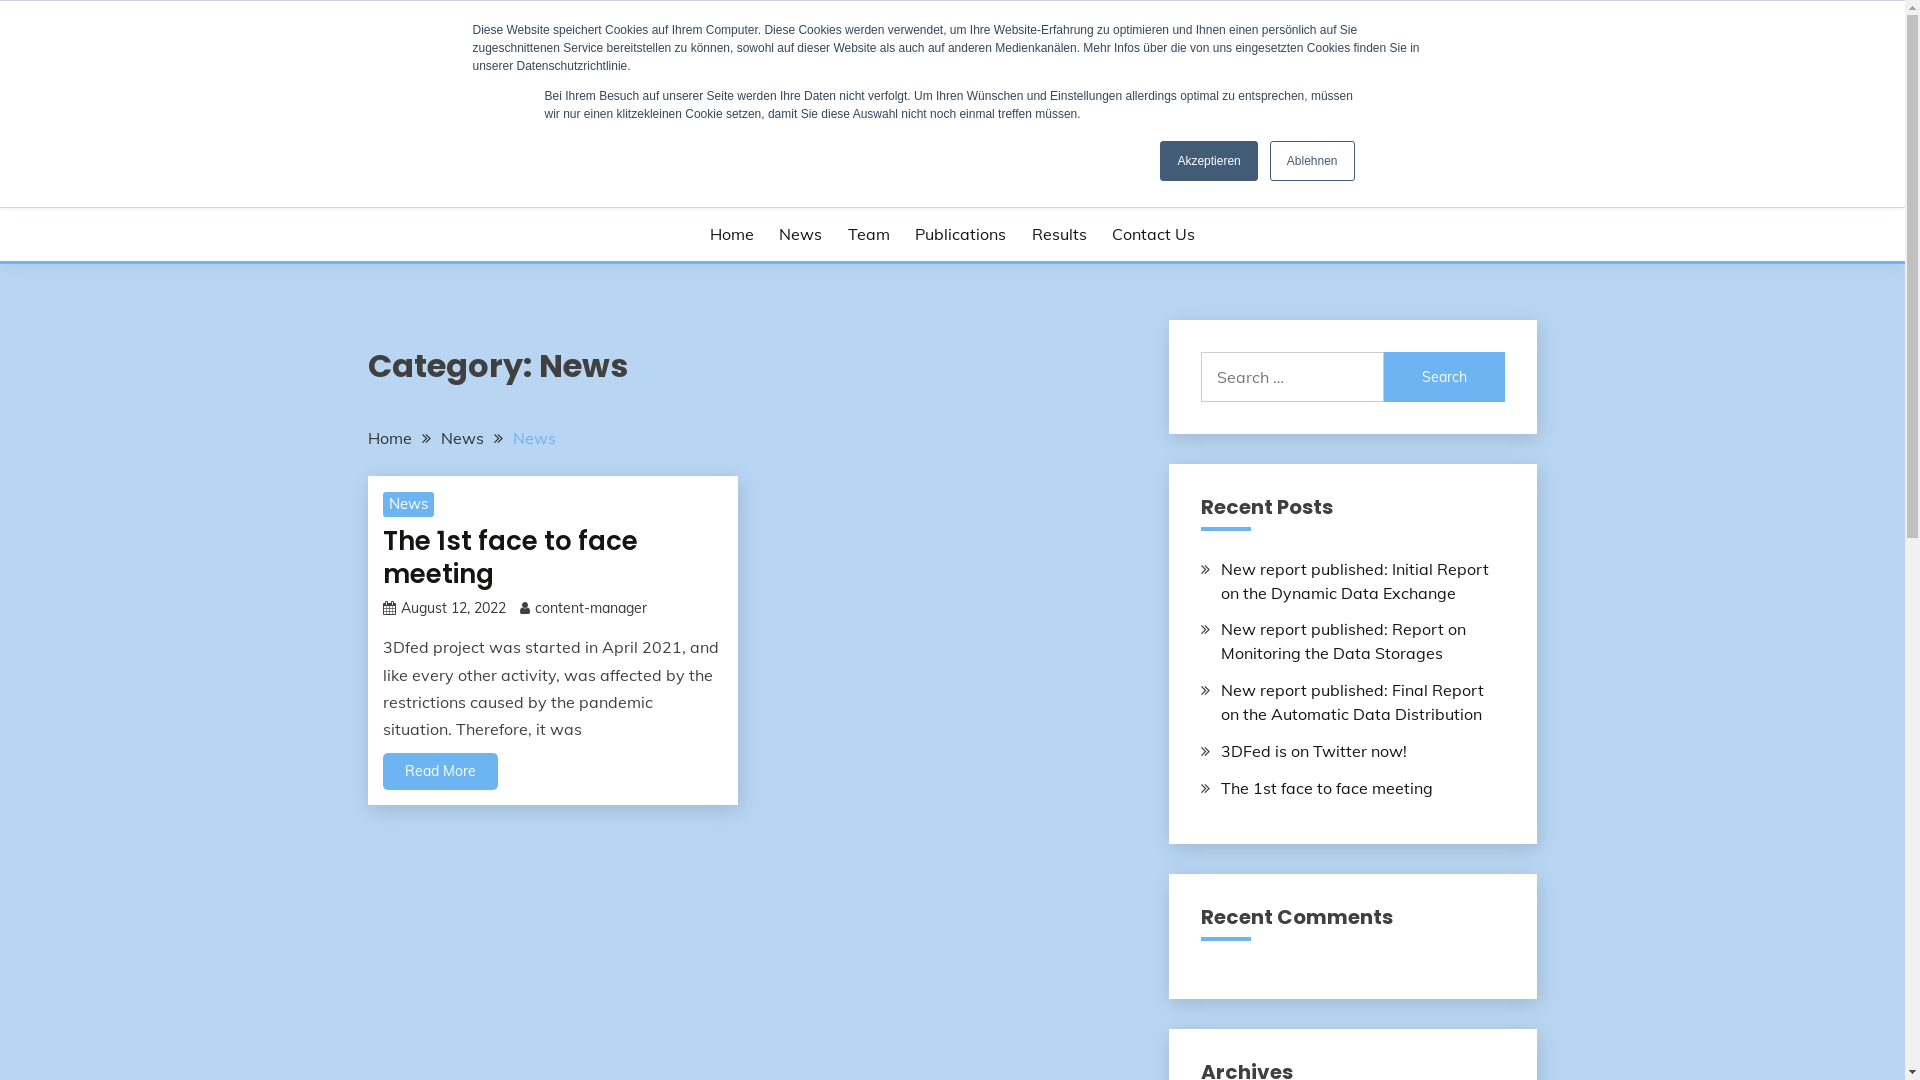  What do you see at coordinates (510, 558) in the screenshot?
I see `The 1st face to face meeting` at bounding box center [510, 558].